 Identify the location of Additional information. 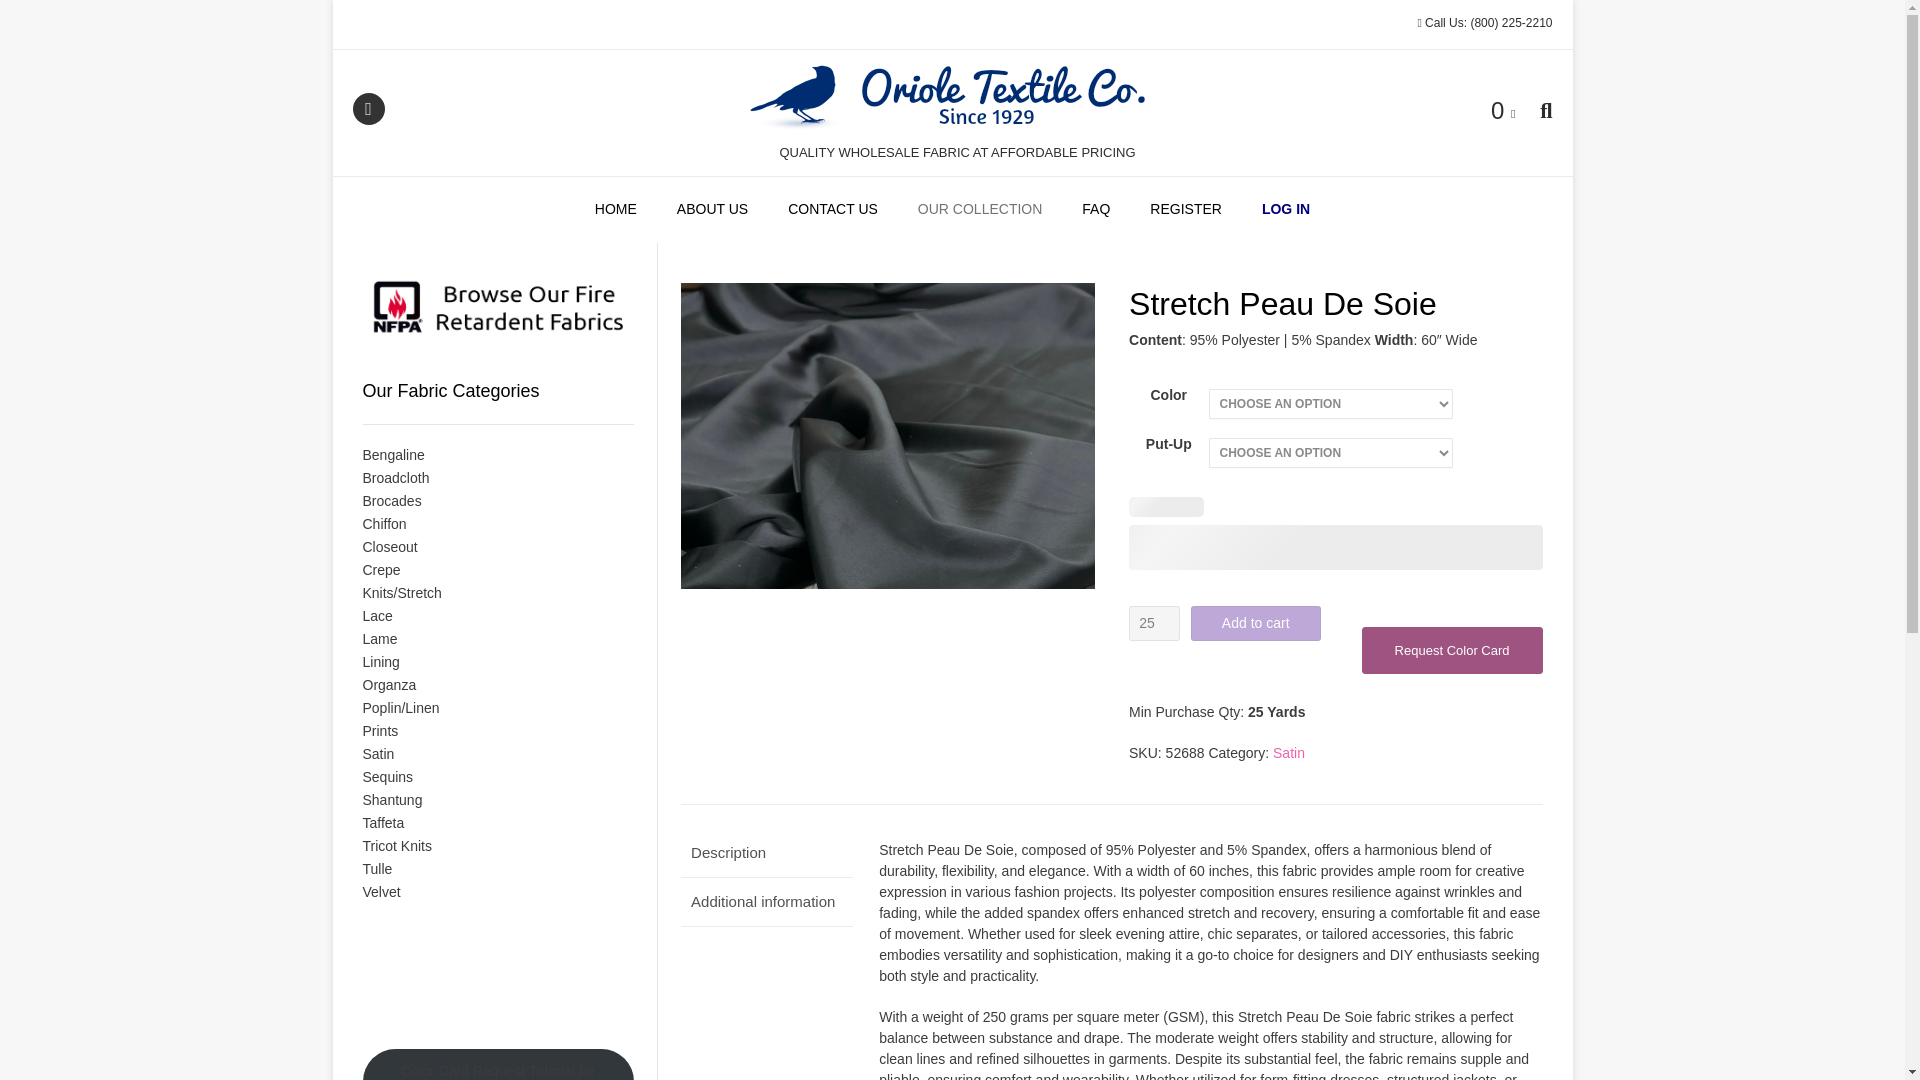
(766, 902).